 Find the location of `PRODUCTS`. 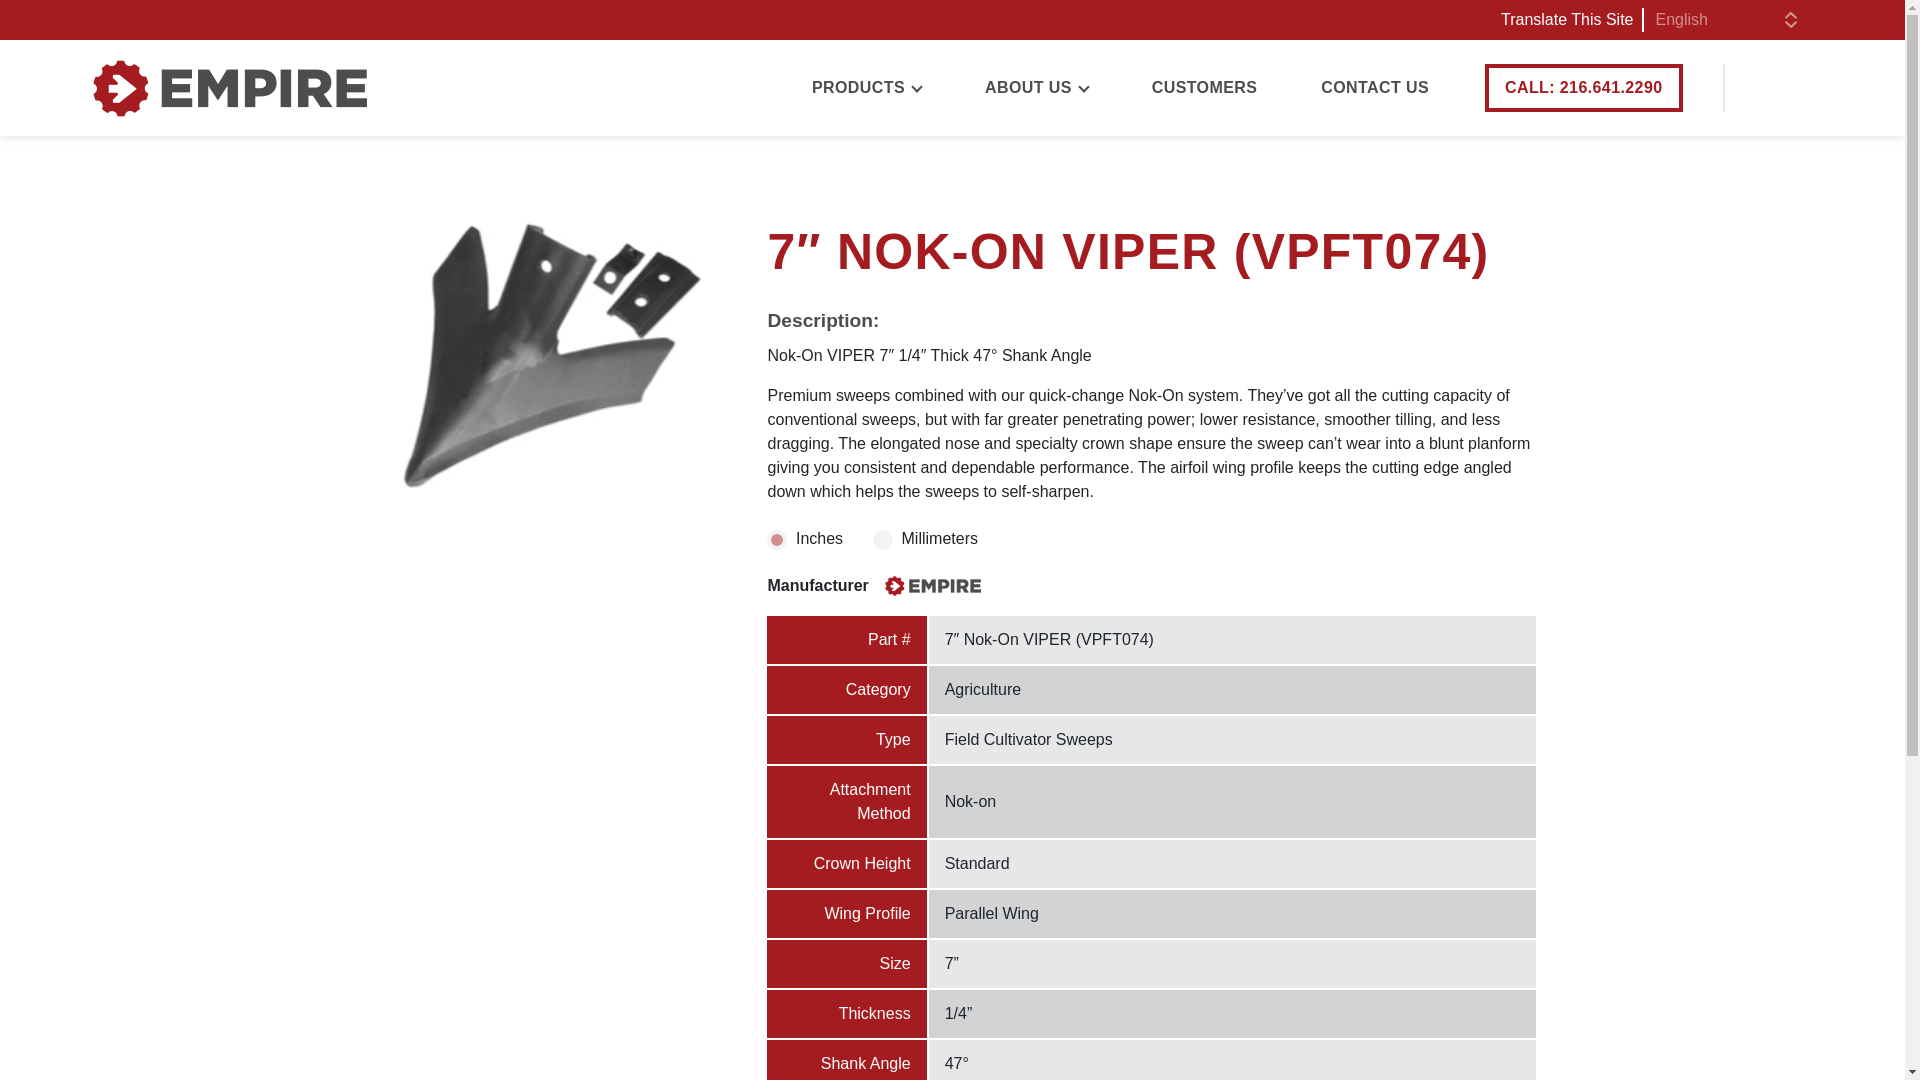

PRODUCTS is located at coordinates (866, 88).